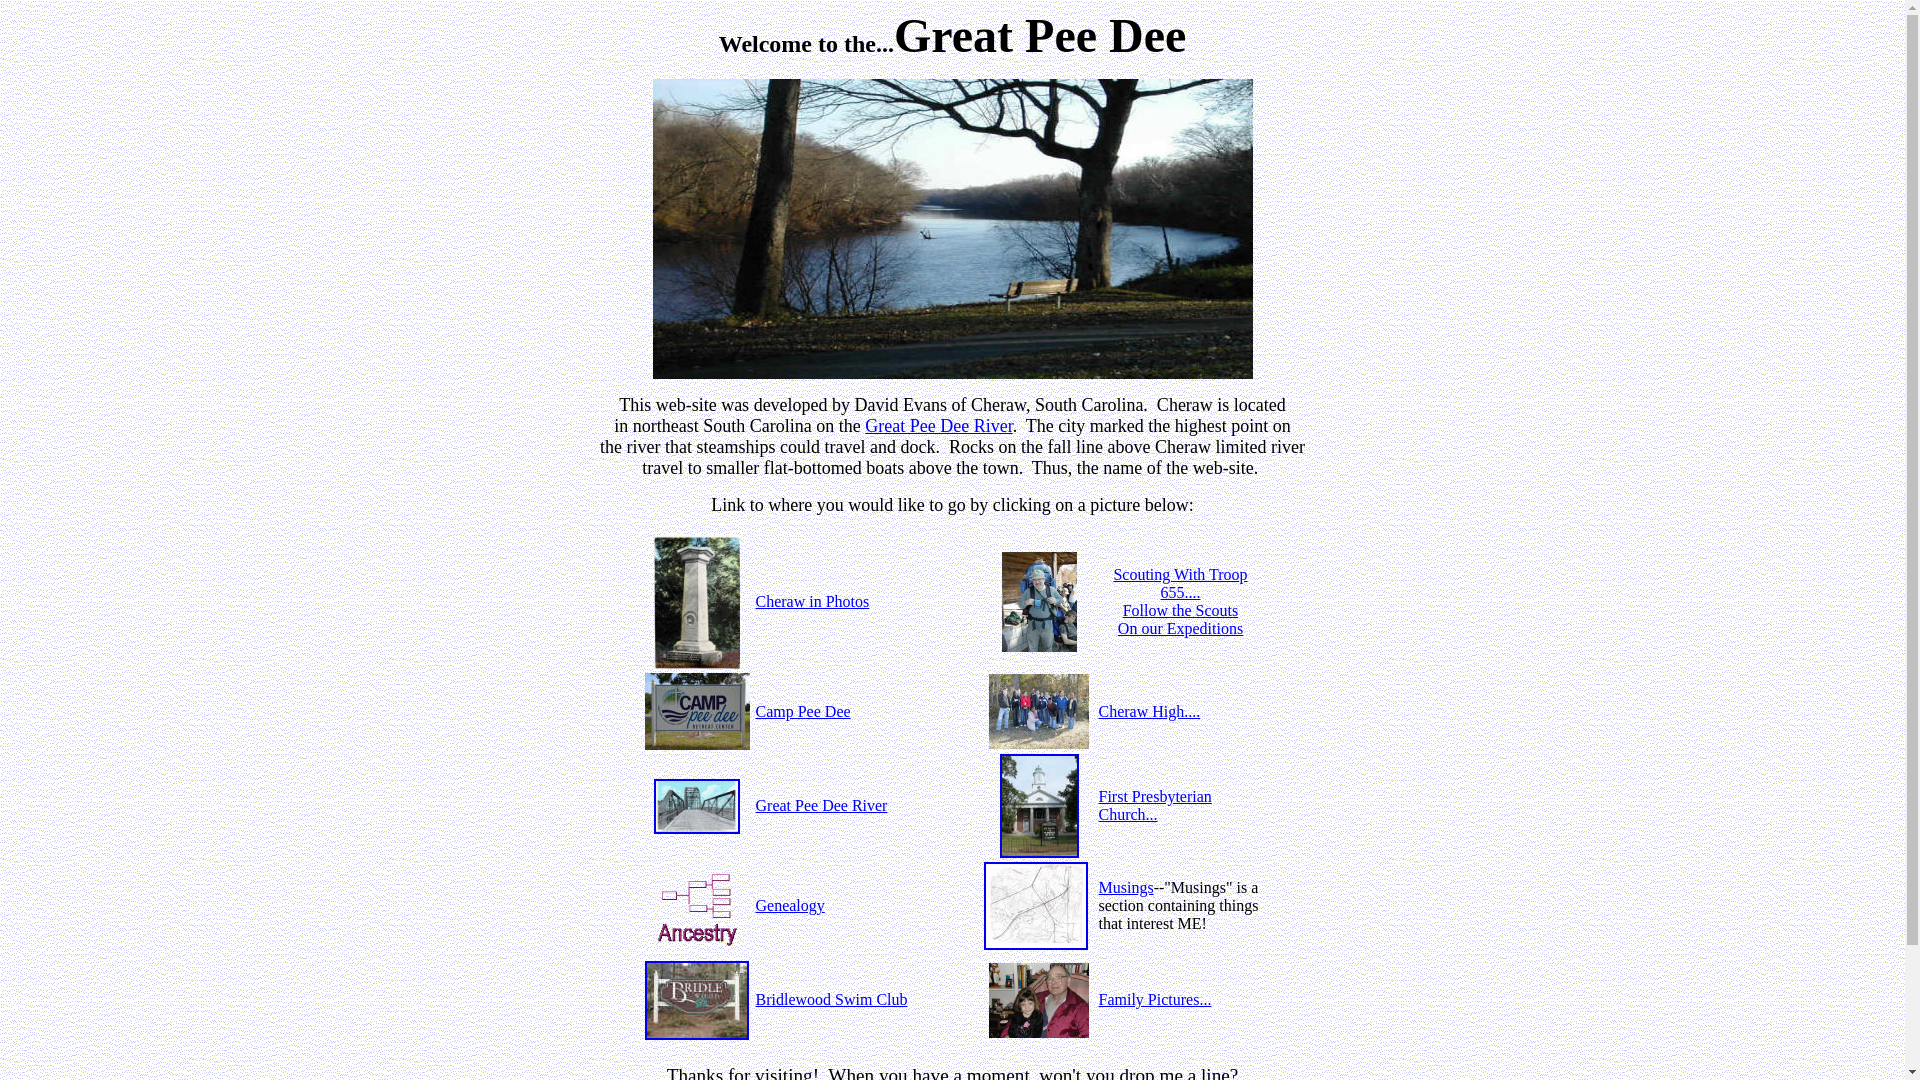  Describe the element at coordinates (812, 601) in the screenshot. I see `Cheraw in Photos` at that location.